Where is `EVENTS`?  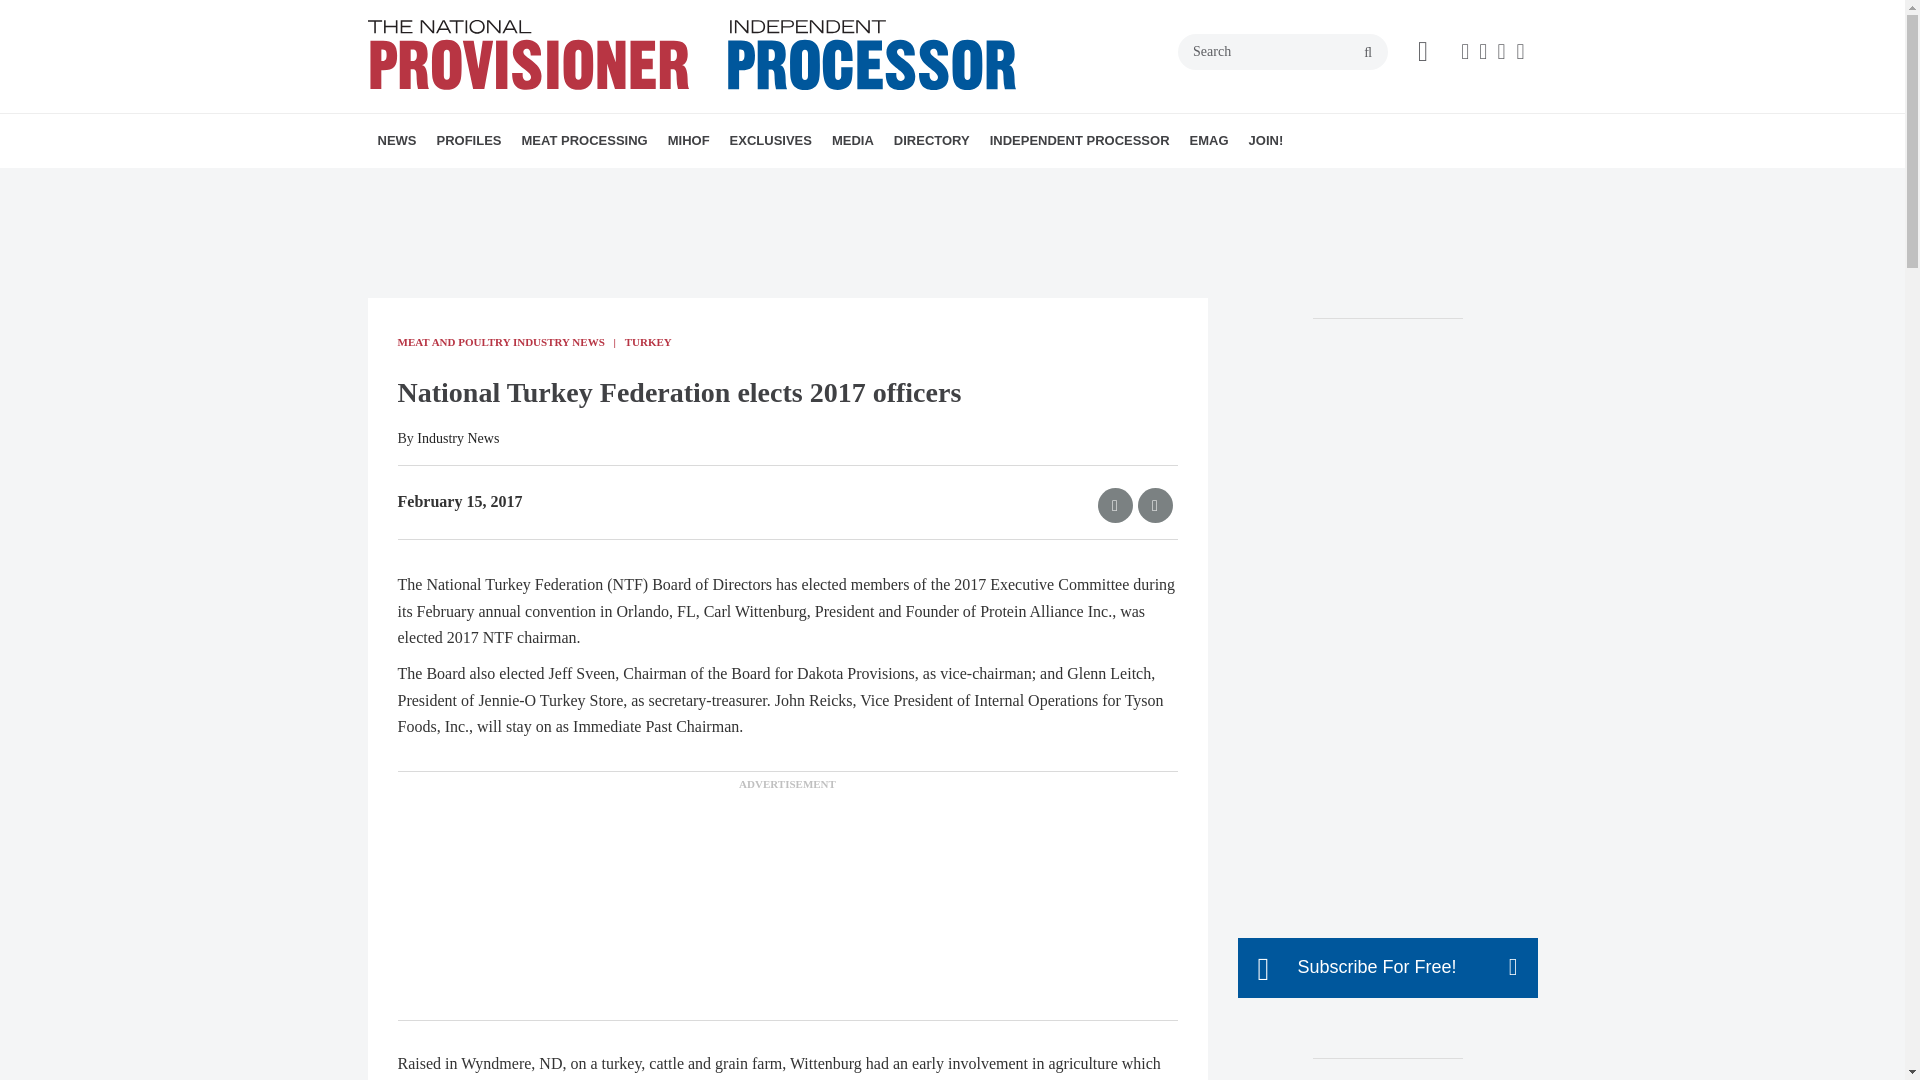 EVENTS is located at coordinates (854, 184).